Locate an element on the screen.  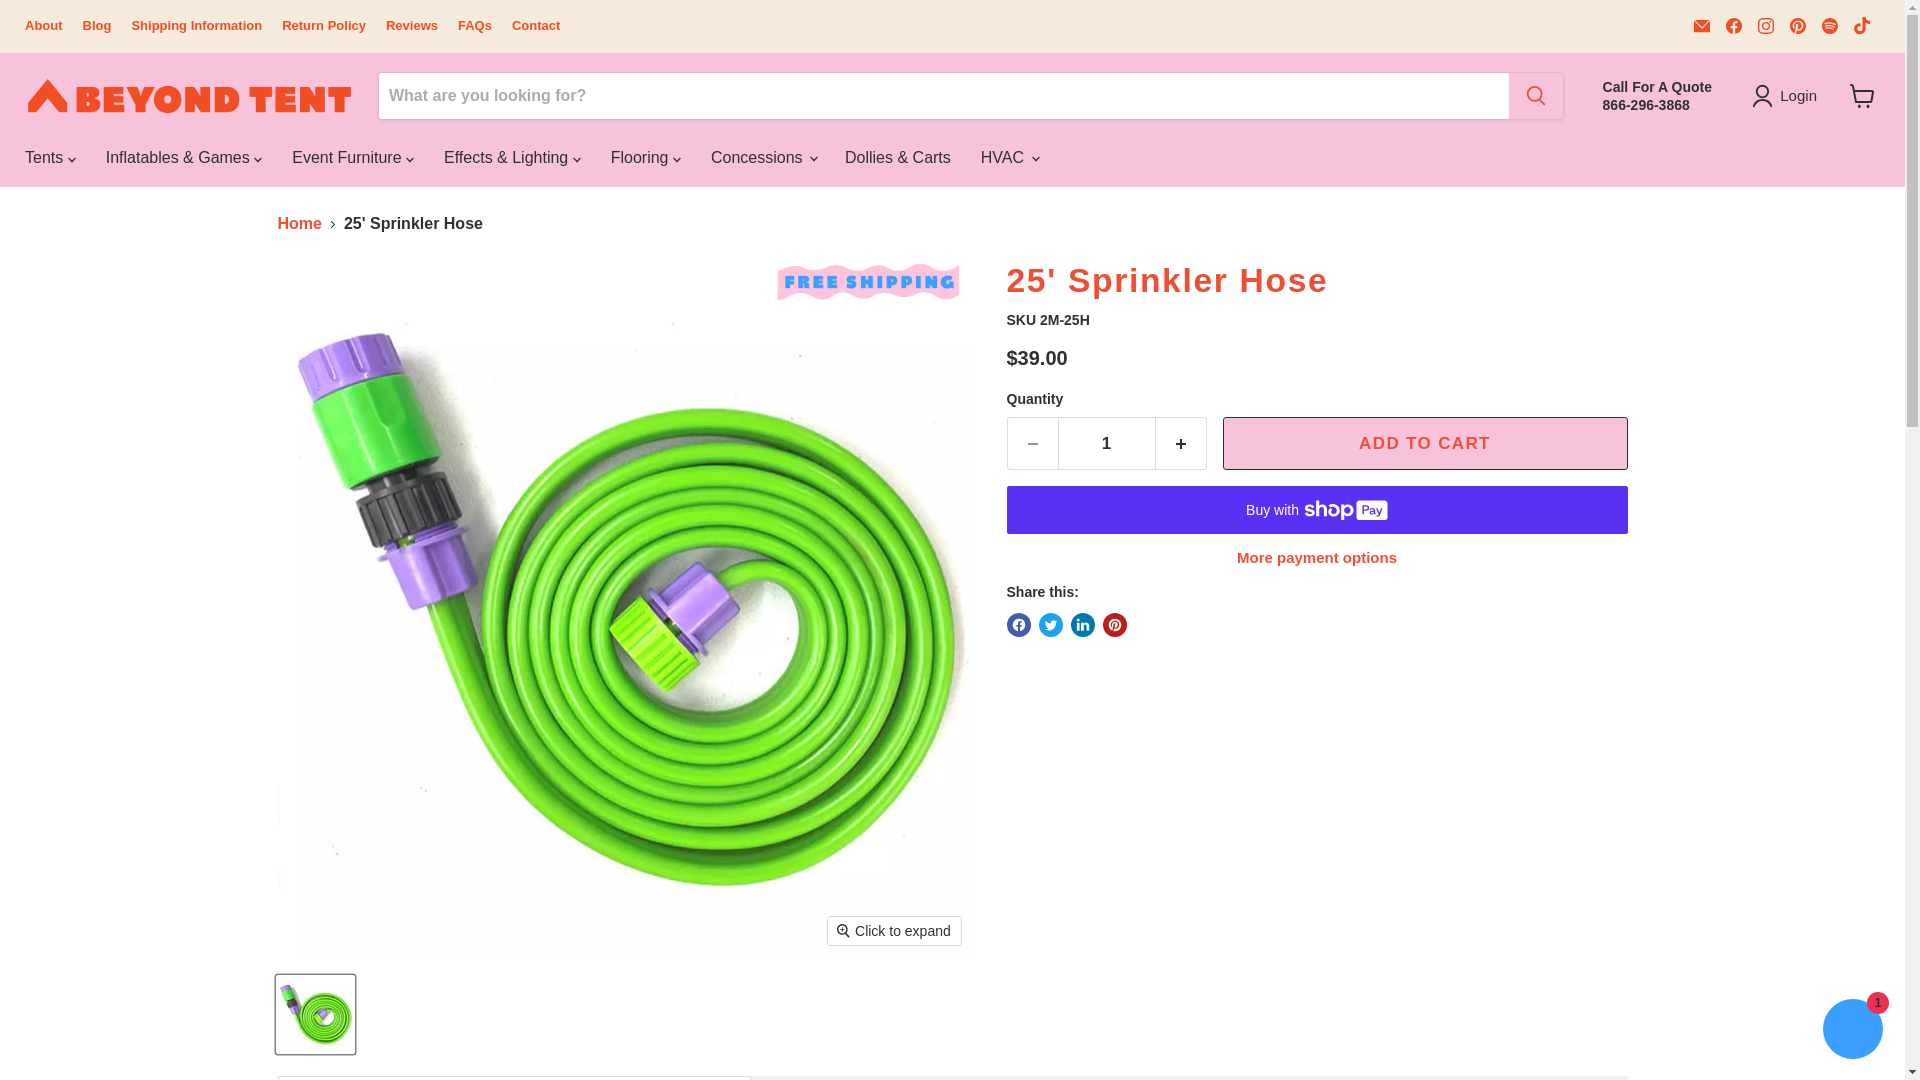
Find us on Facebook is located at coordinates (1734, 25).